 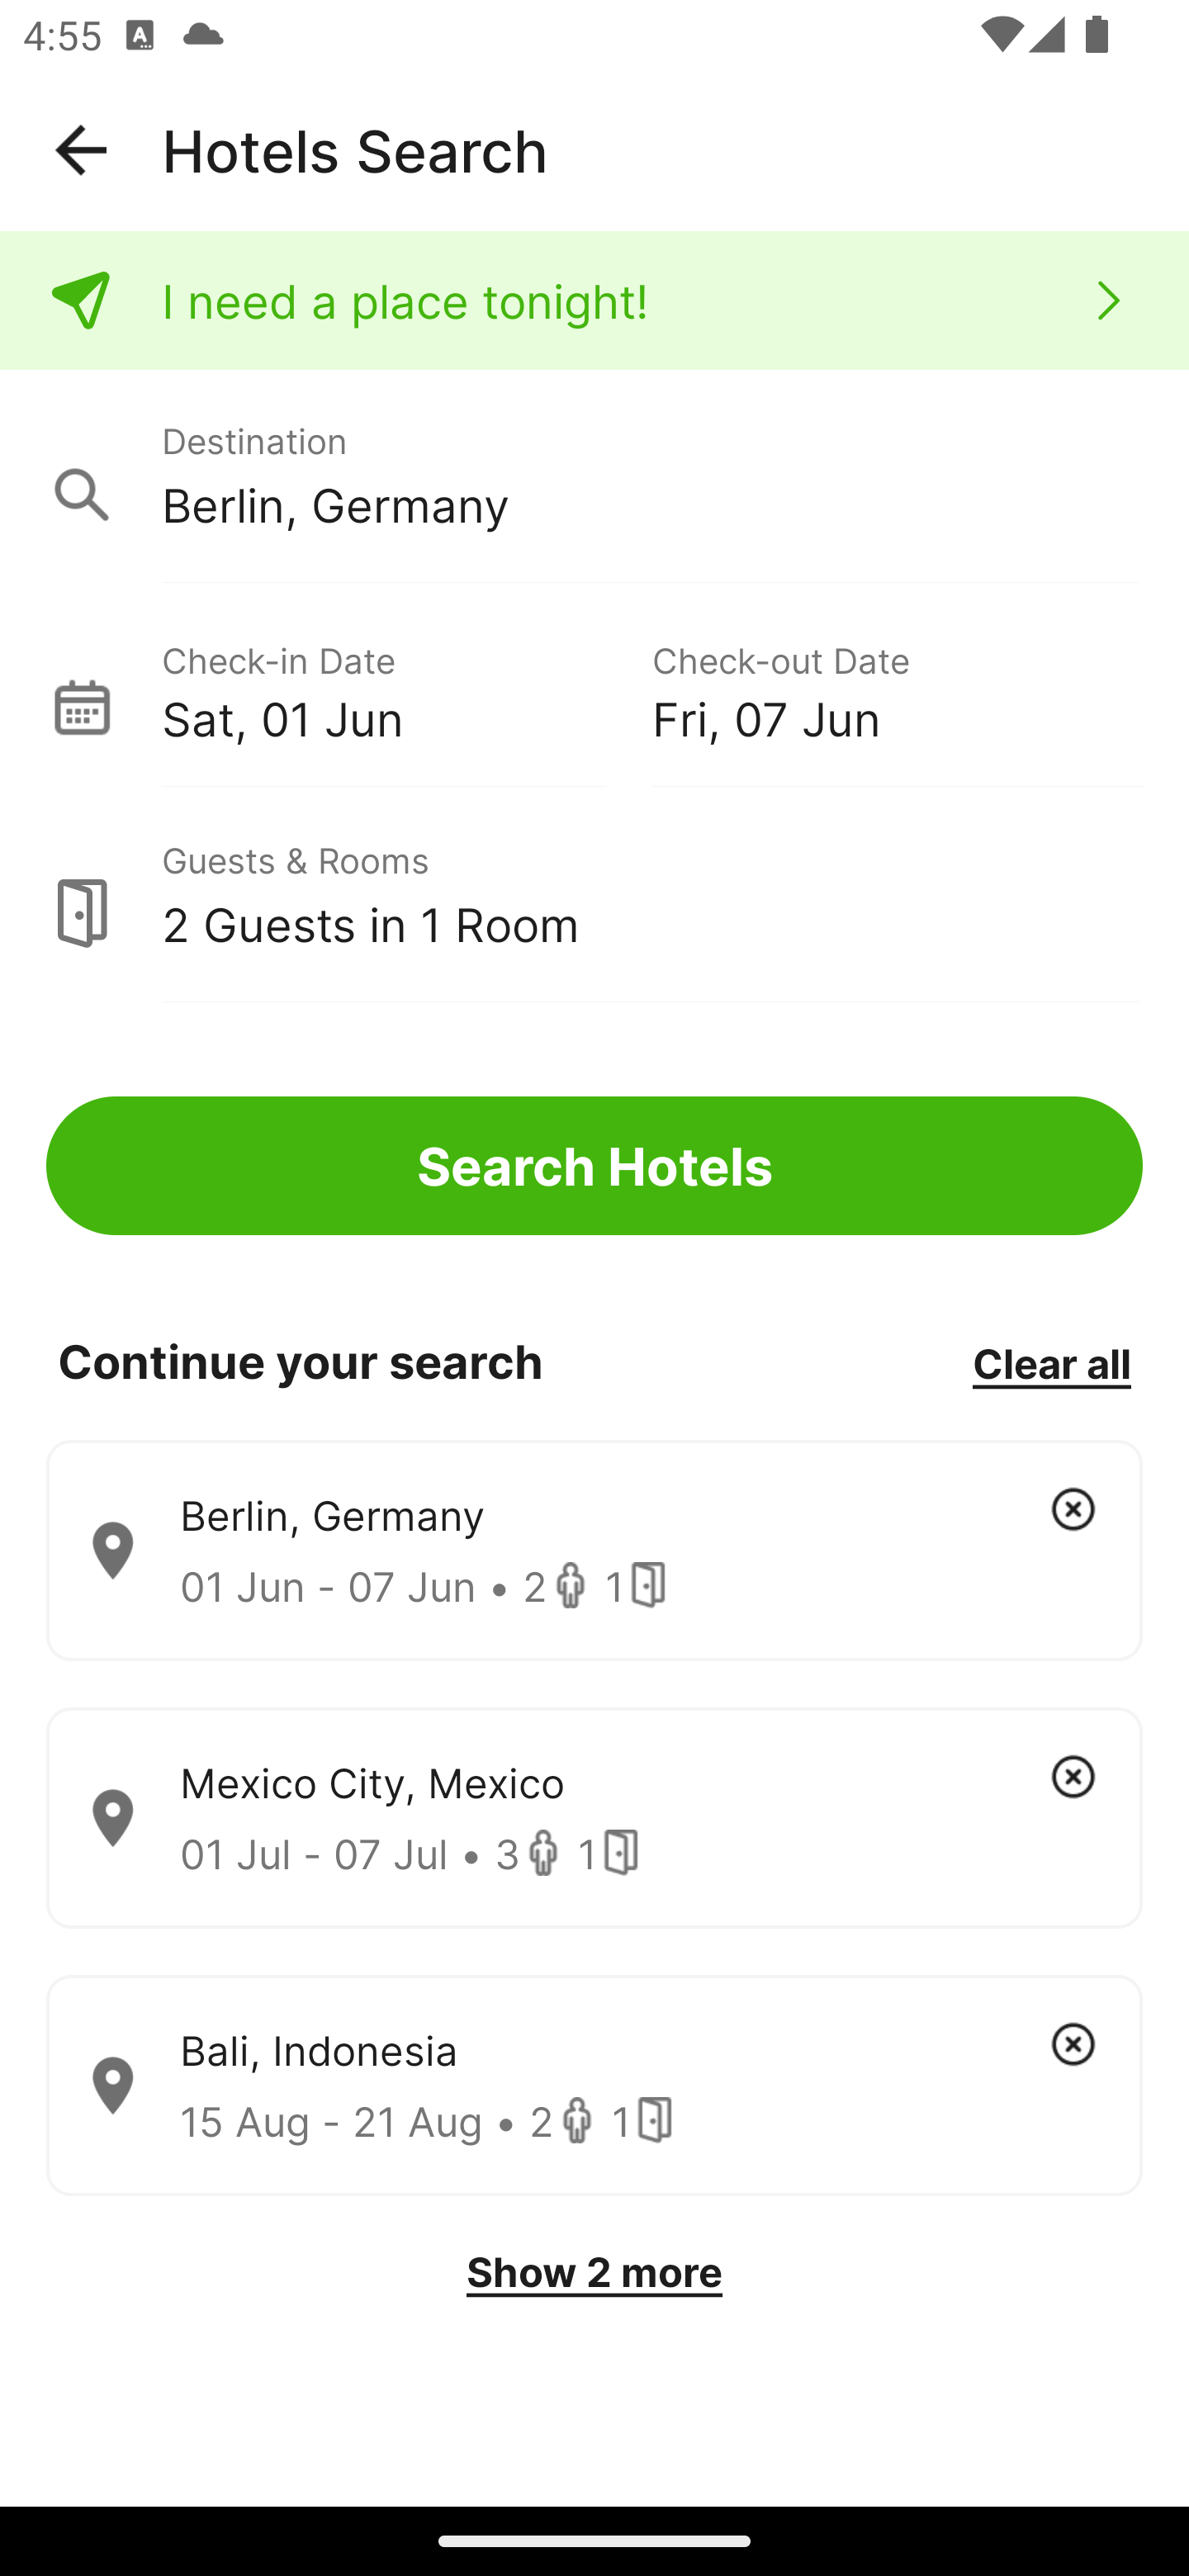 What do you see at coordinates (594, 896) in the screenshot?
I see `Guests & Rooms 2 Guests in 1 Room` at bounding box center [594, 896].